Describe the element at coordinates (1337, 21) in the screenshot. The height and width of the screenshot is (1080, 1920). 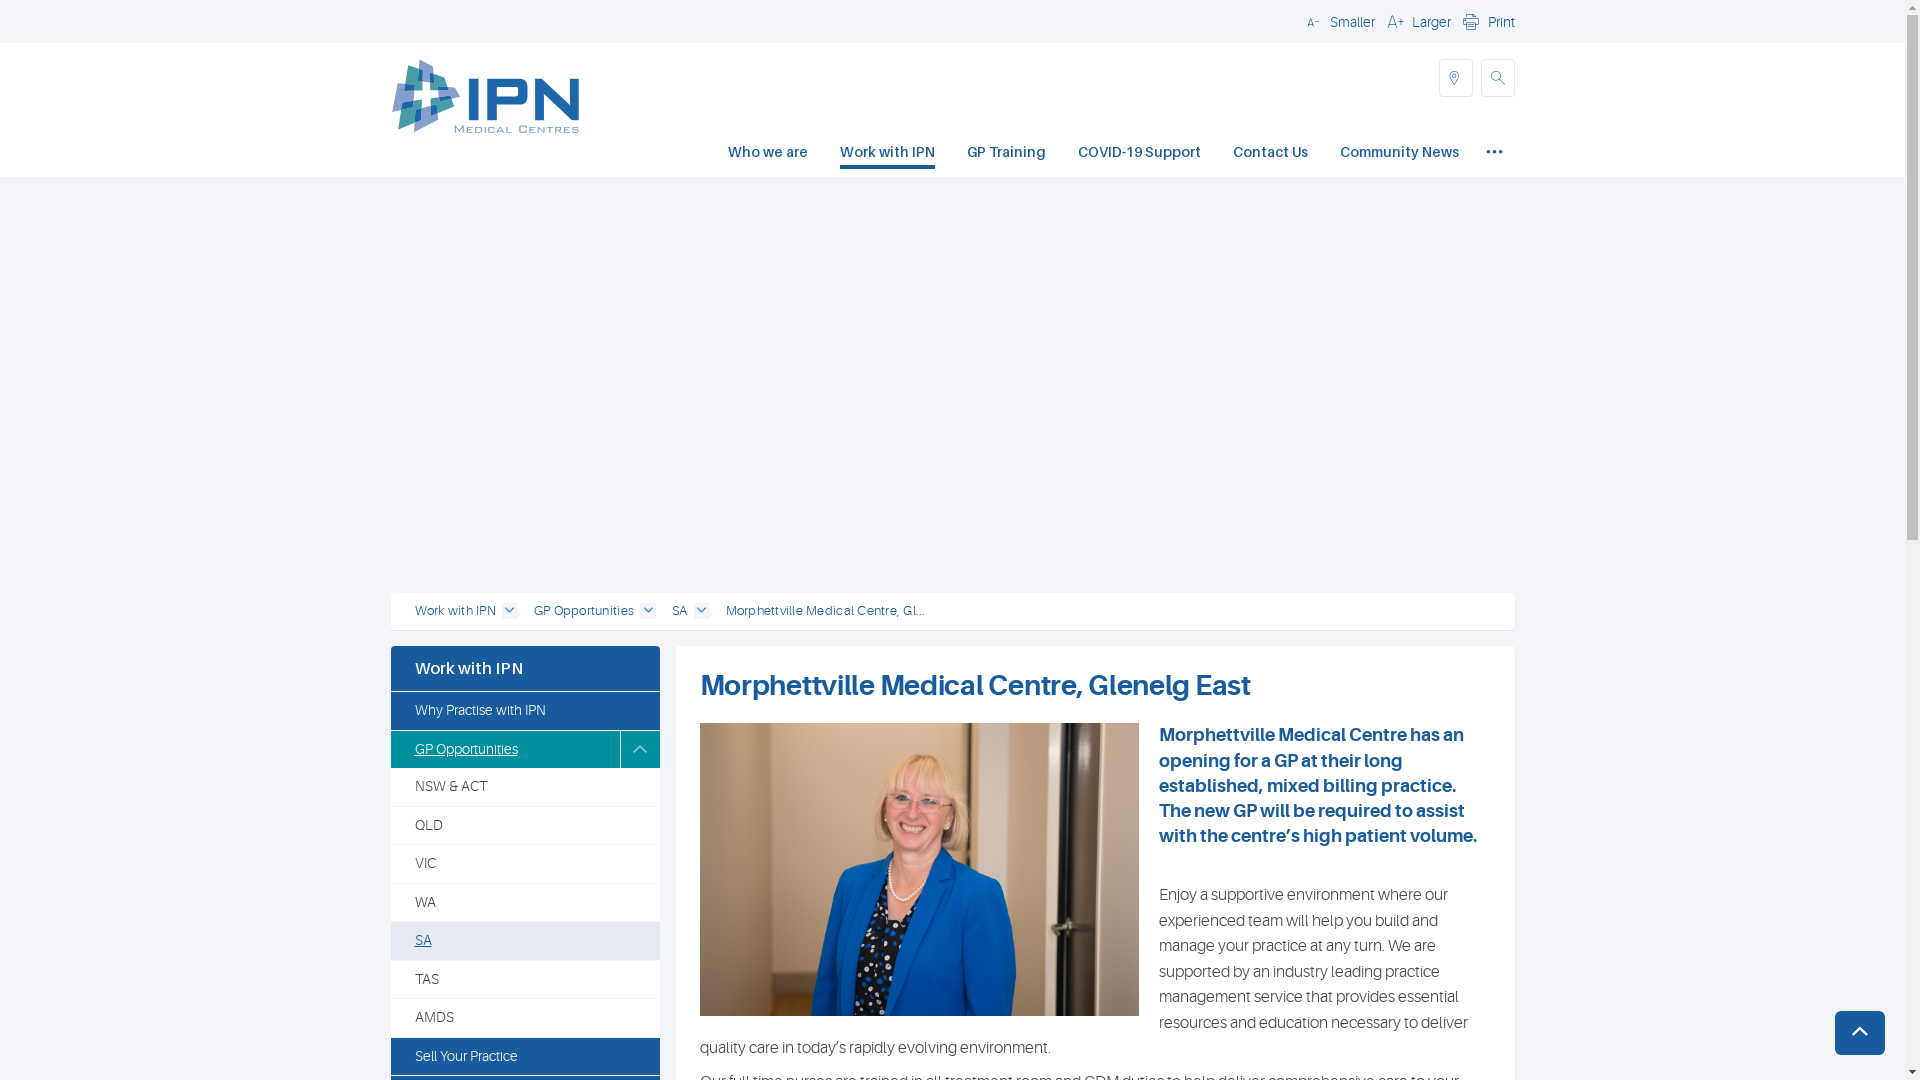
I see `Smaller` at that location.